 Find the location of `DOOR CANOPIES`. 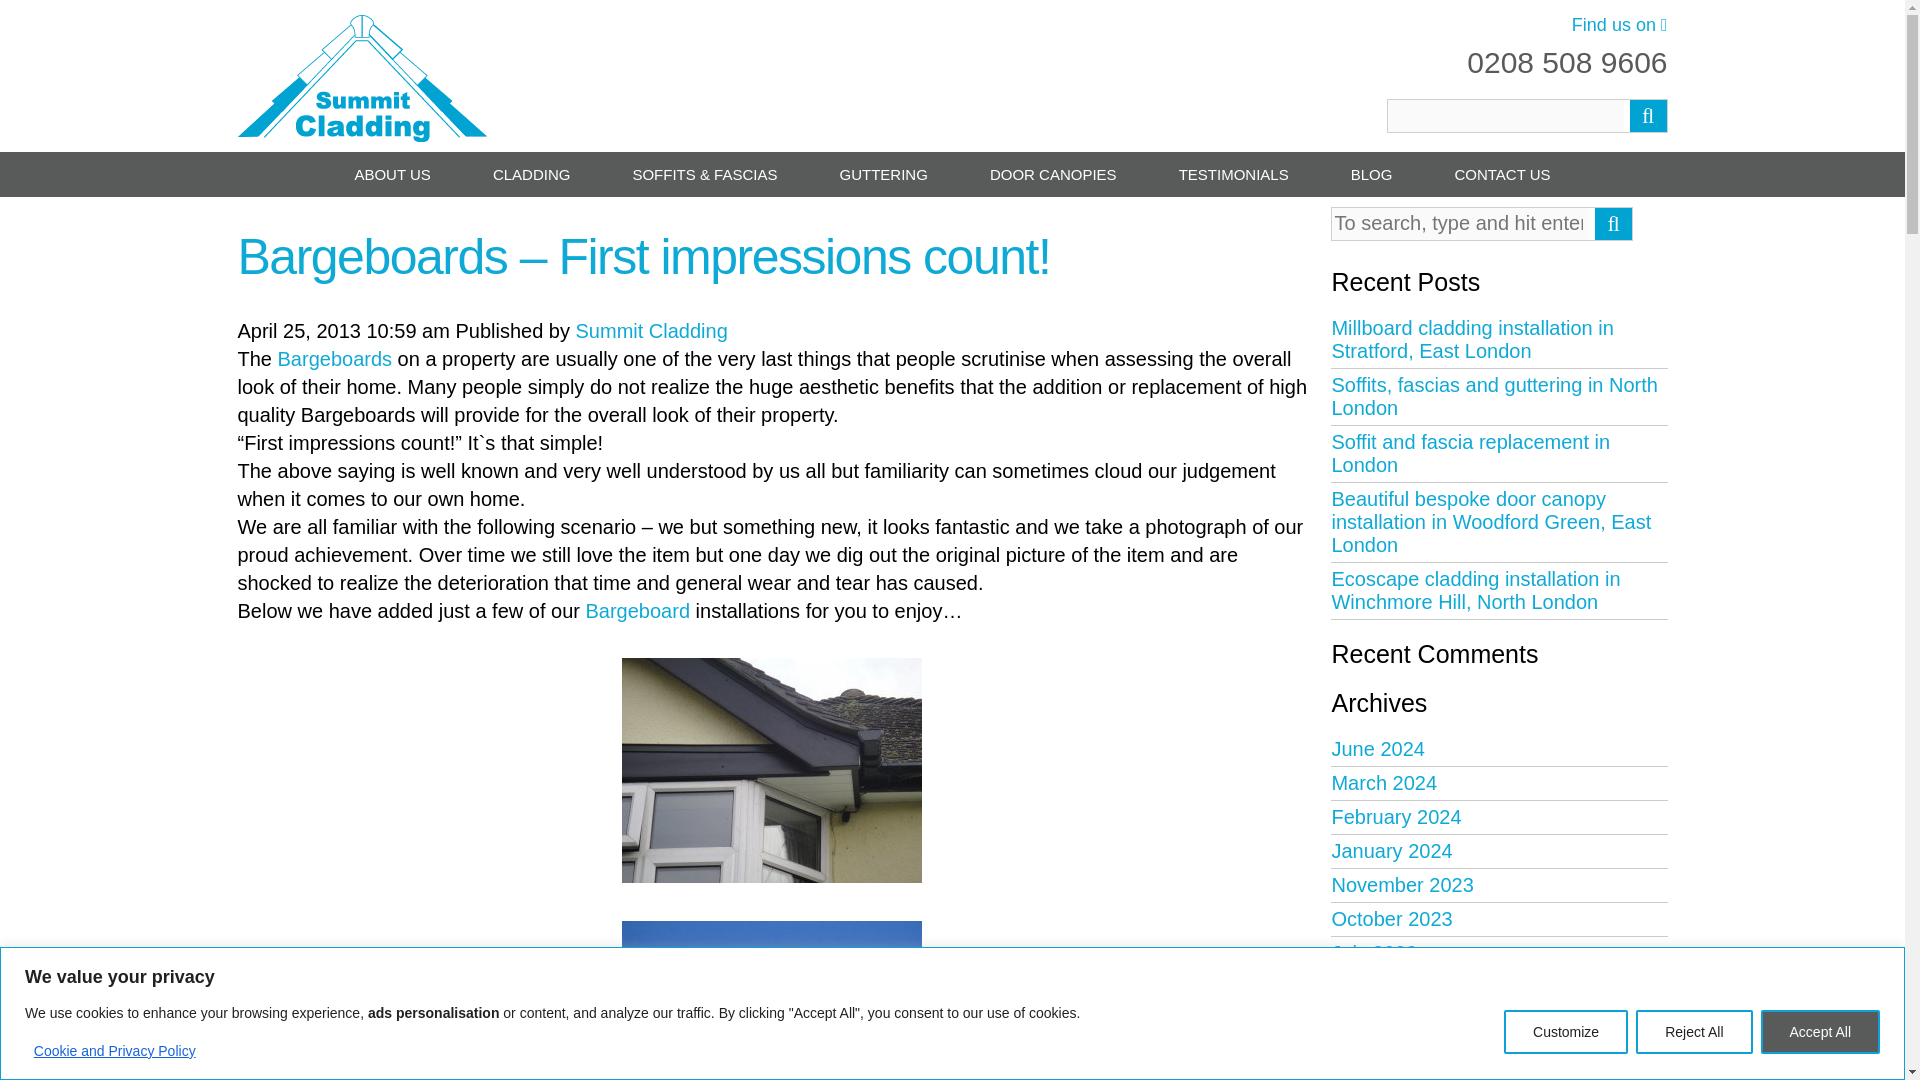

DOOR CANOPIES is located at coordinates (1052, 174).